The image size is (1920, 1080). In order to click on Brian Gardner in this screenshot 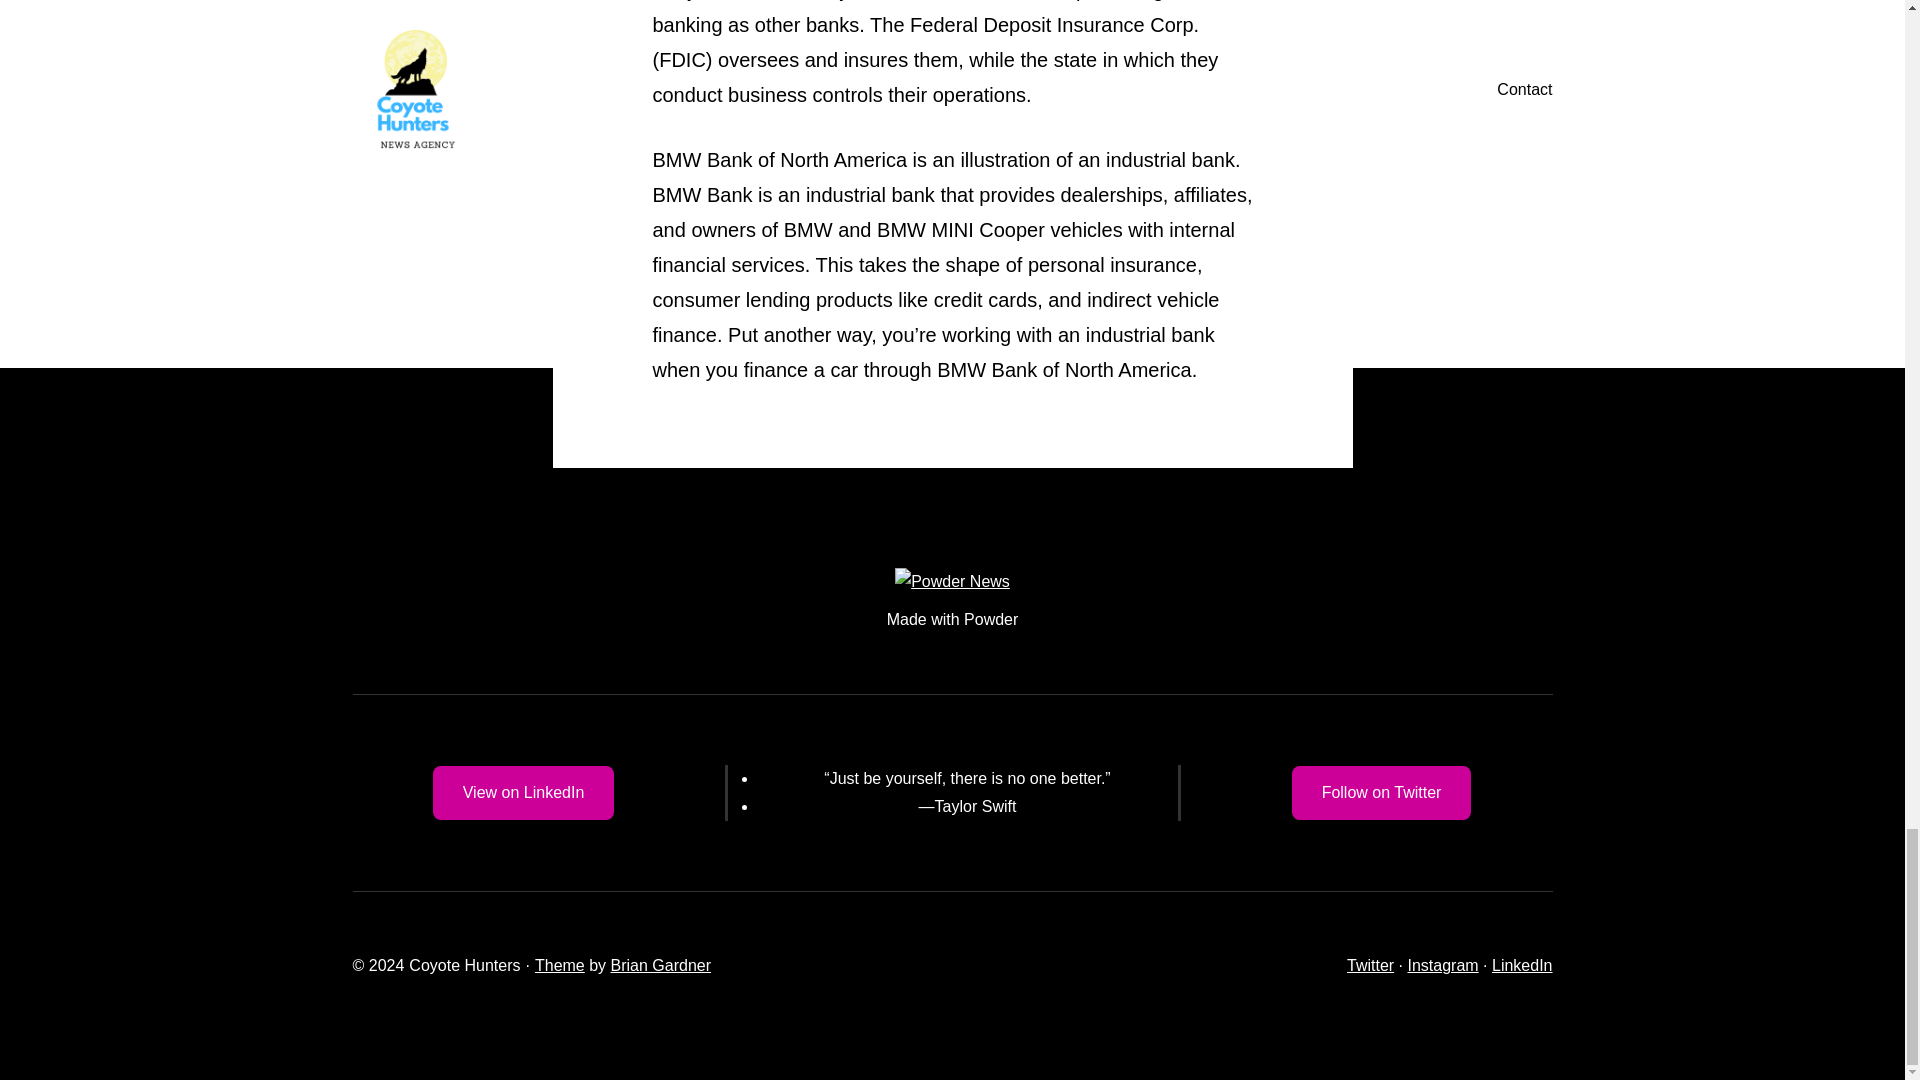, I will do `click(661, 965)`.